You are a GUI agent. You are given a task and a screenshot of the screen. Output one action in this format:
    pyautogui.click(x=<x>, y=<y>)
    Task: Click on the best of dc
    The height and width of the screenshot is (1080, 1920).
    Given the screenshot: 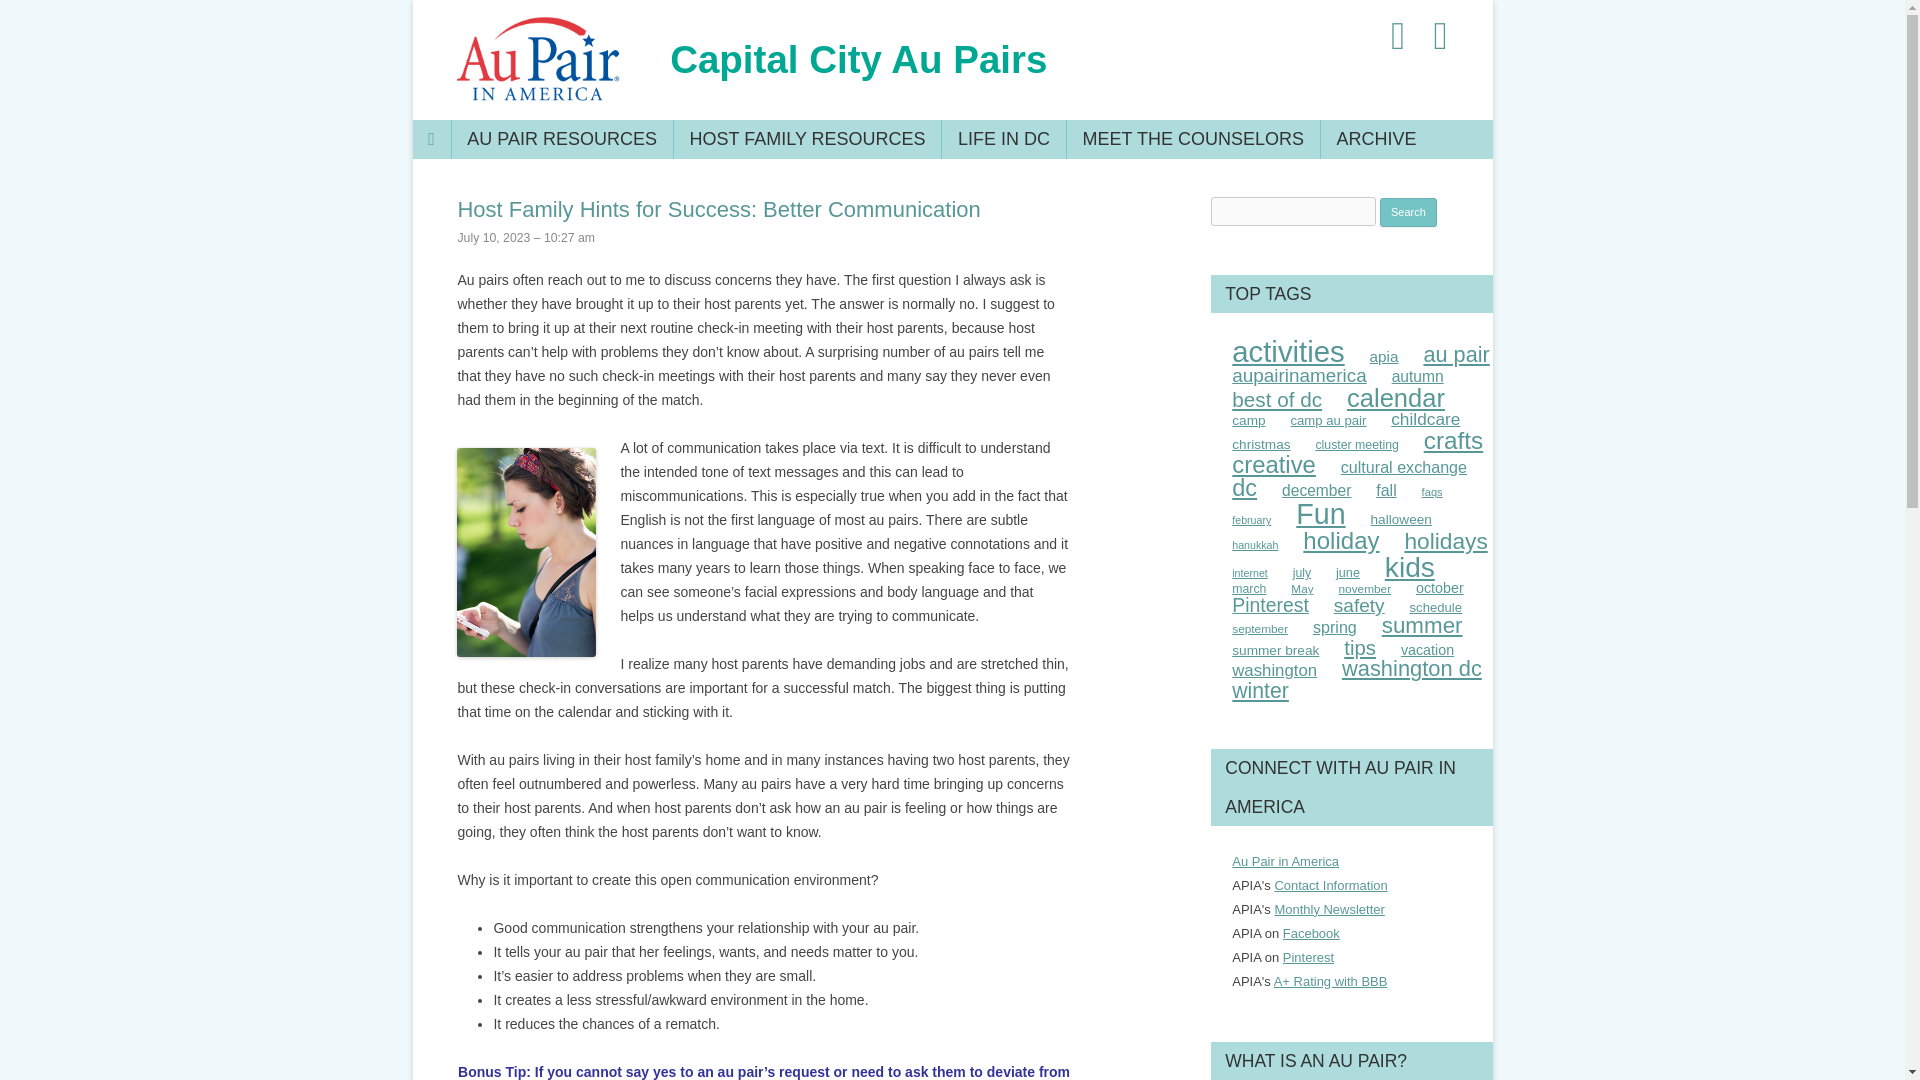 What is the action you would take?
    pyautogui.click(x=1277, y=399)
    